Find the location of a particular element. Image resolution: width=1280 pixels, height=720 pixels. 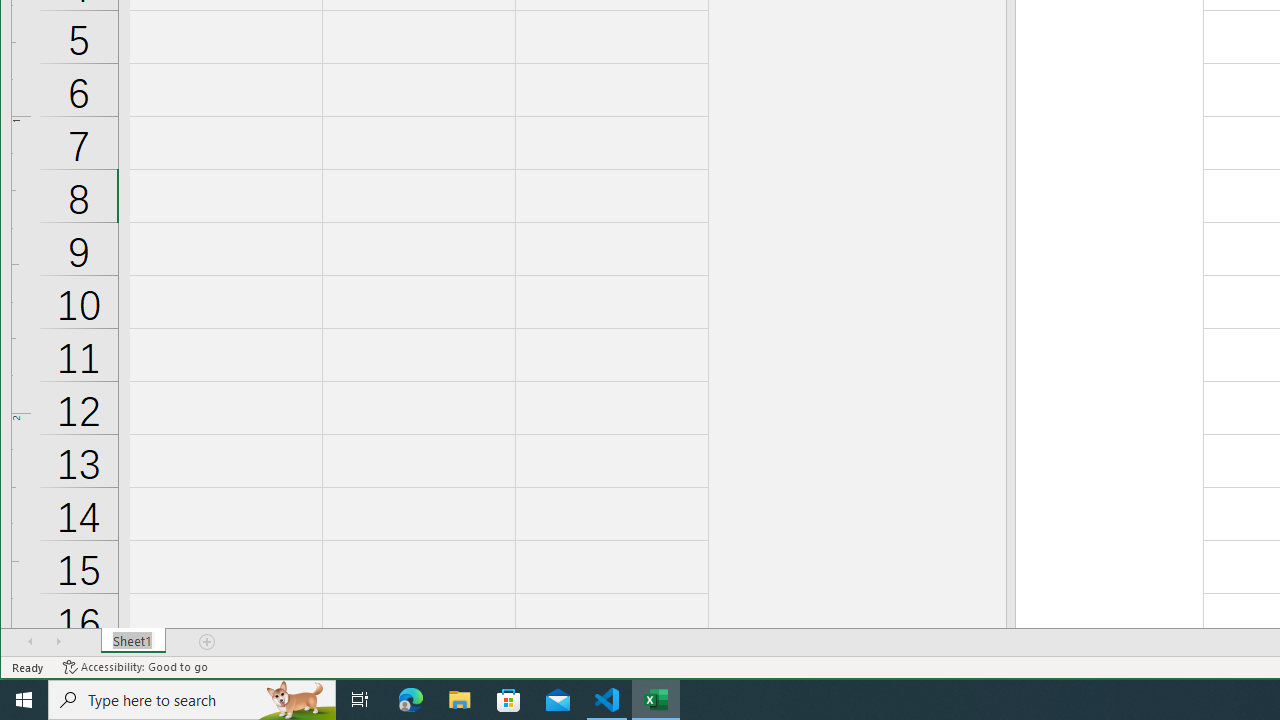

Sheet Tab is located at coordinates (134, 641).